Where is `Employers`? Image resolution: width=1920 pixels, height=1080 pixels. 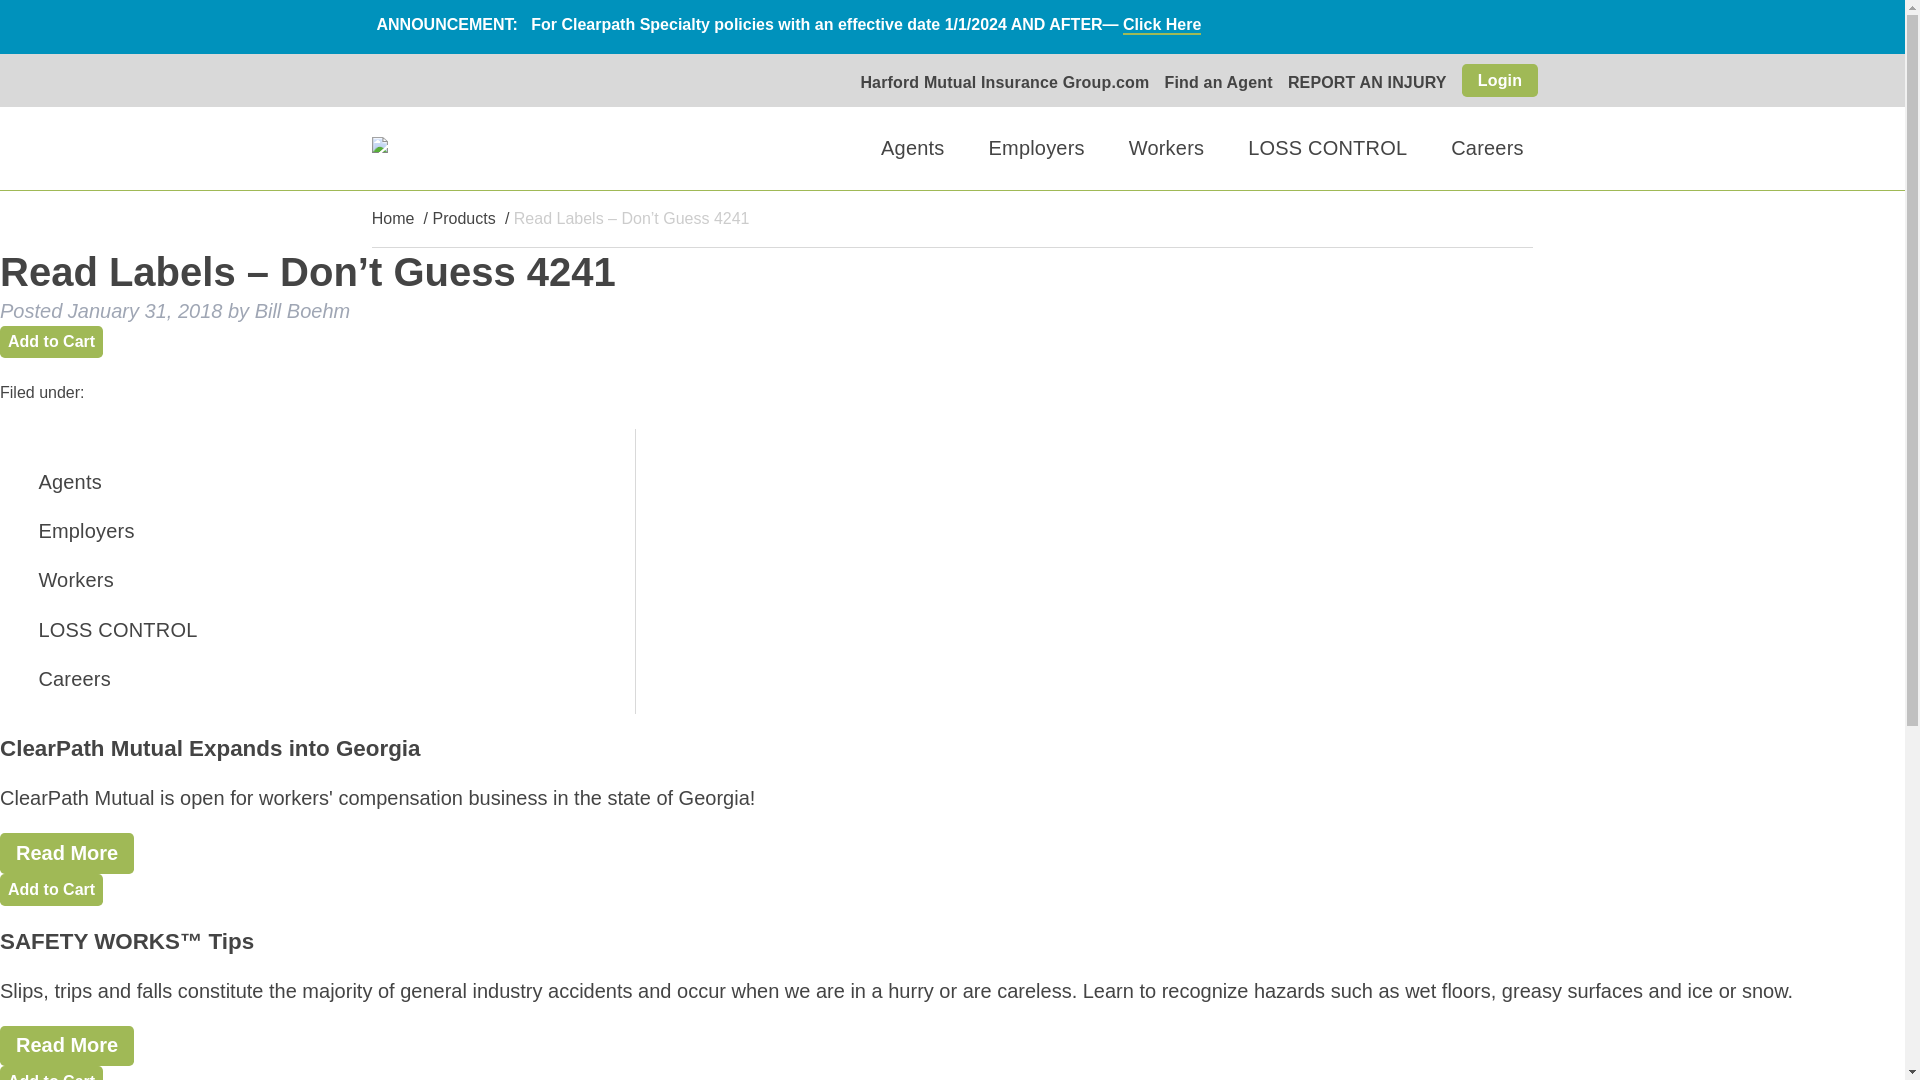
Employers is located at coordinates (1036, 148).